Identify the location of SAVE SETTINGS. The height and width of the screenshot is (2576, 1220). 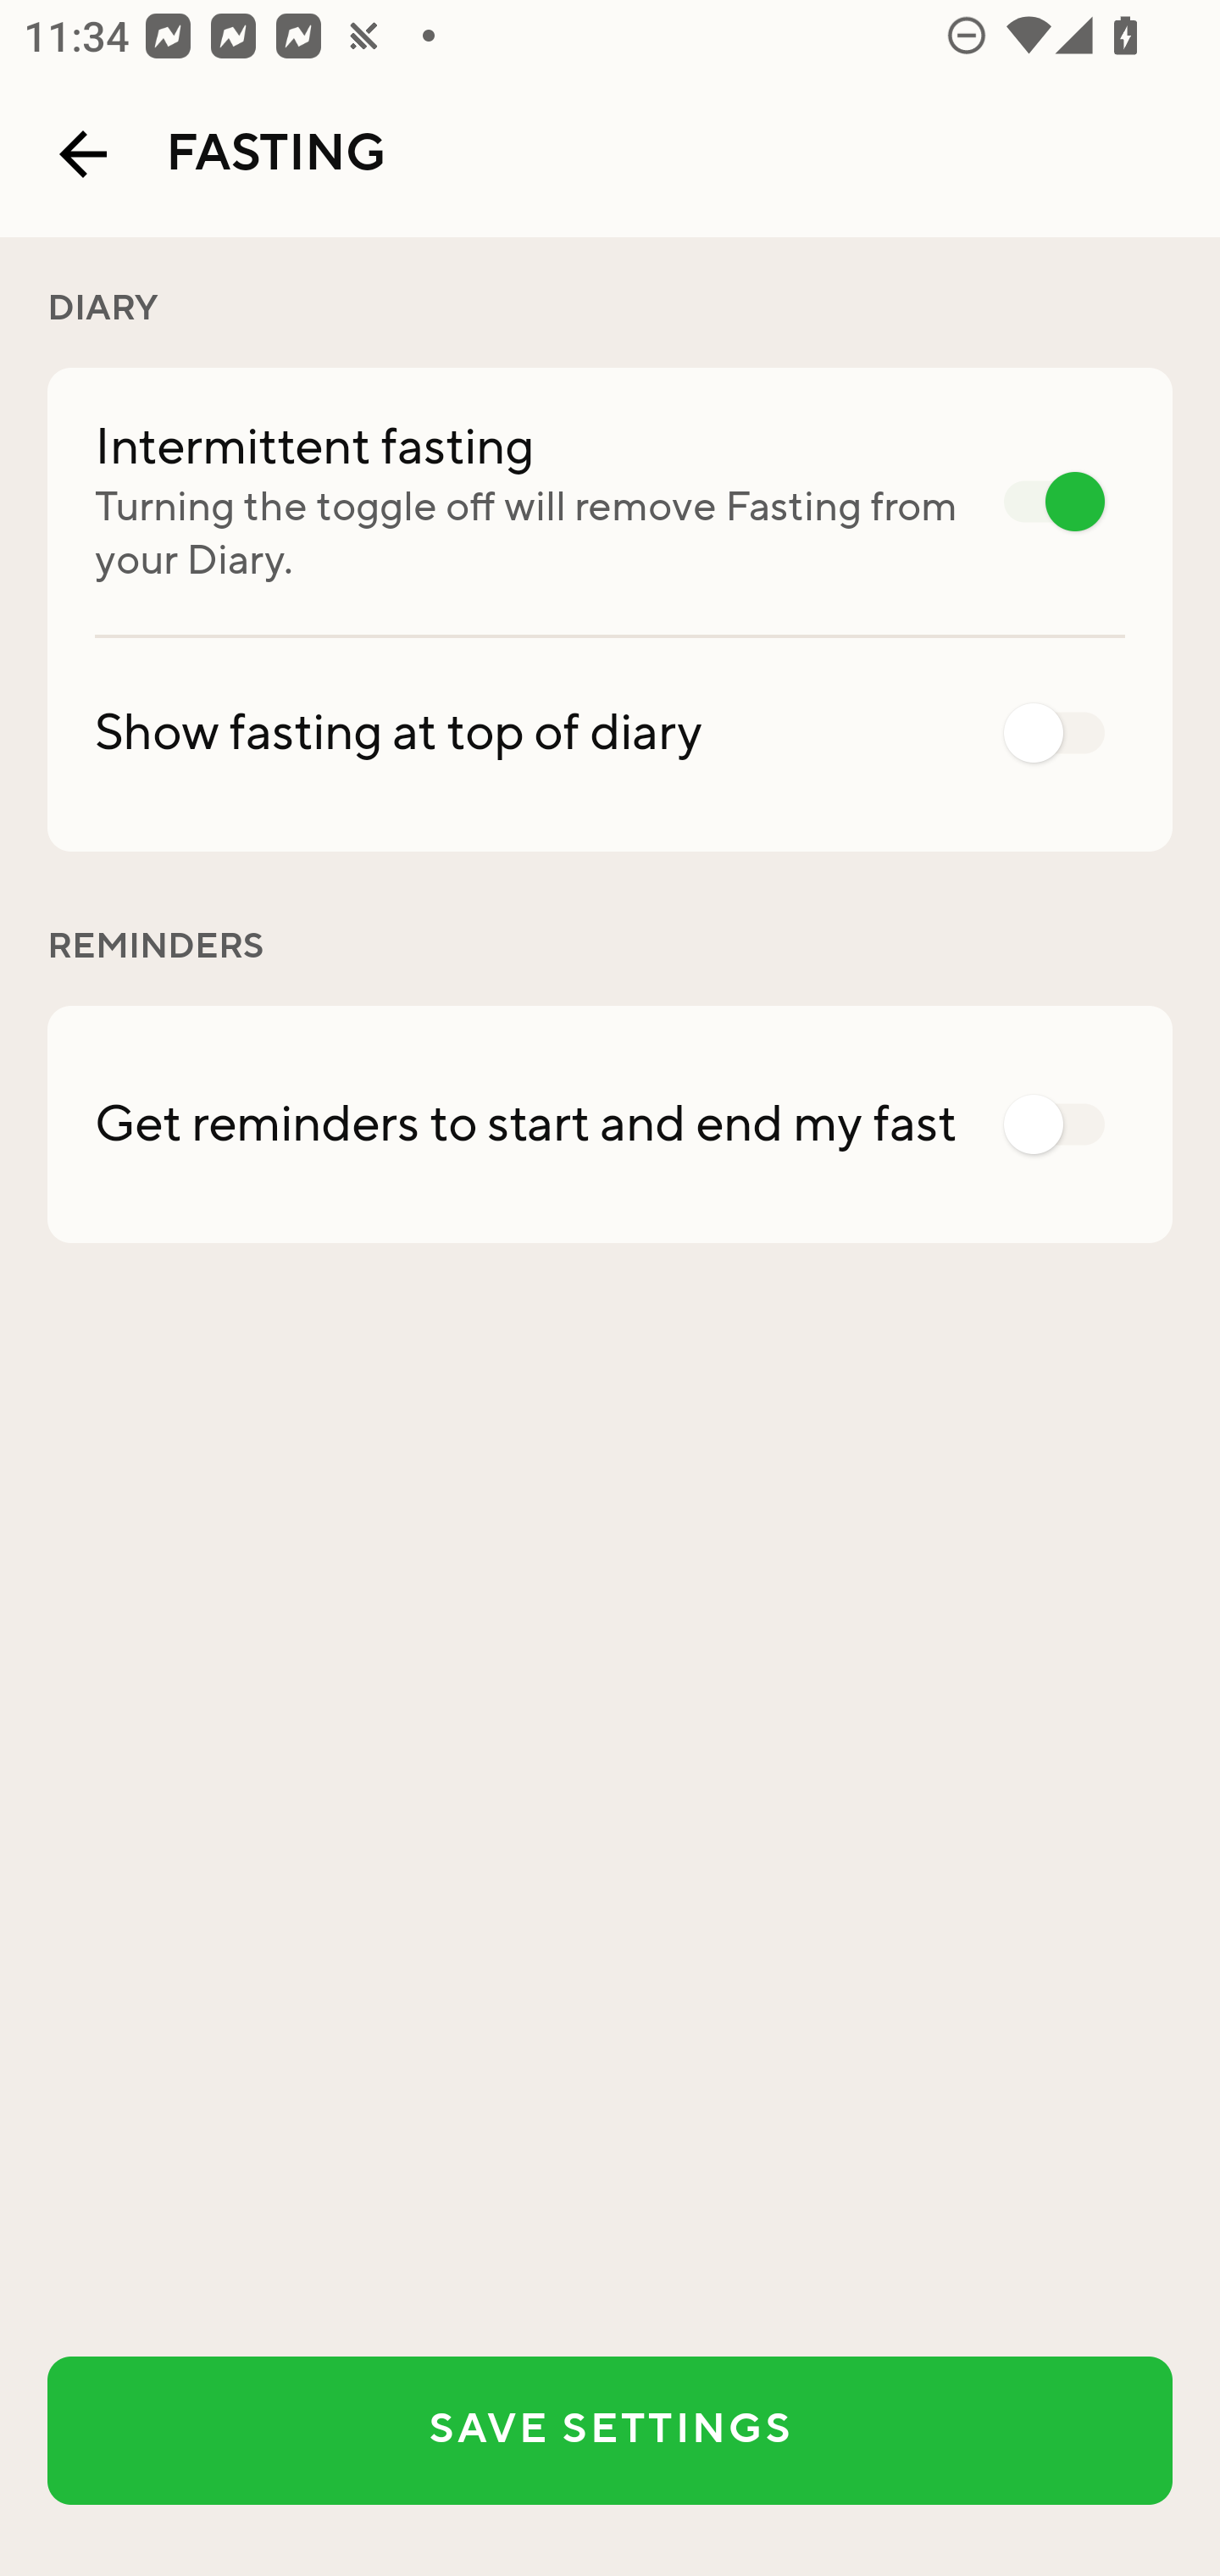
(610, 2430).